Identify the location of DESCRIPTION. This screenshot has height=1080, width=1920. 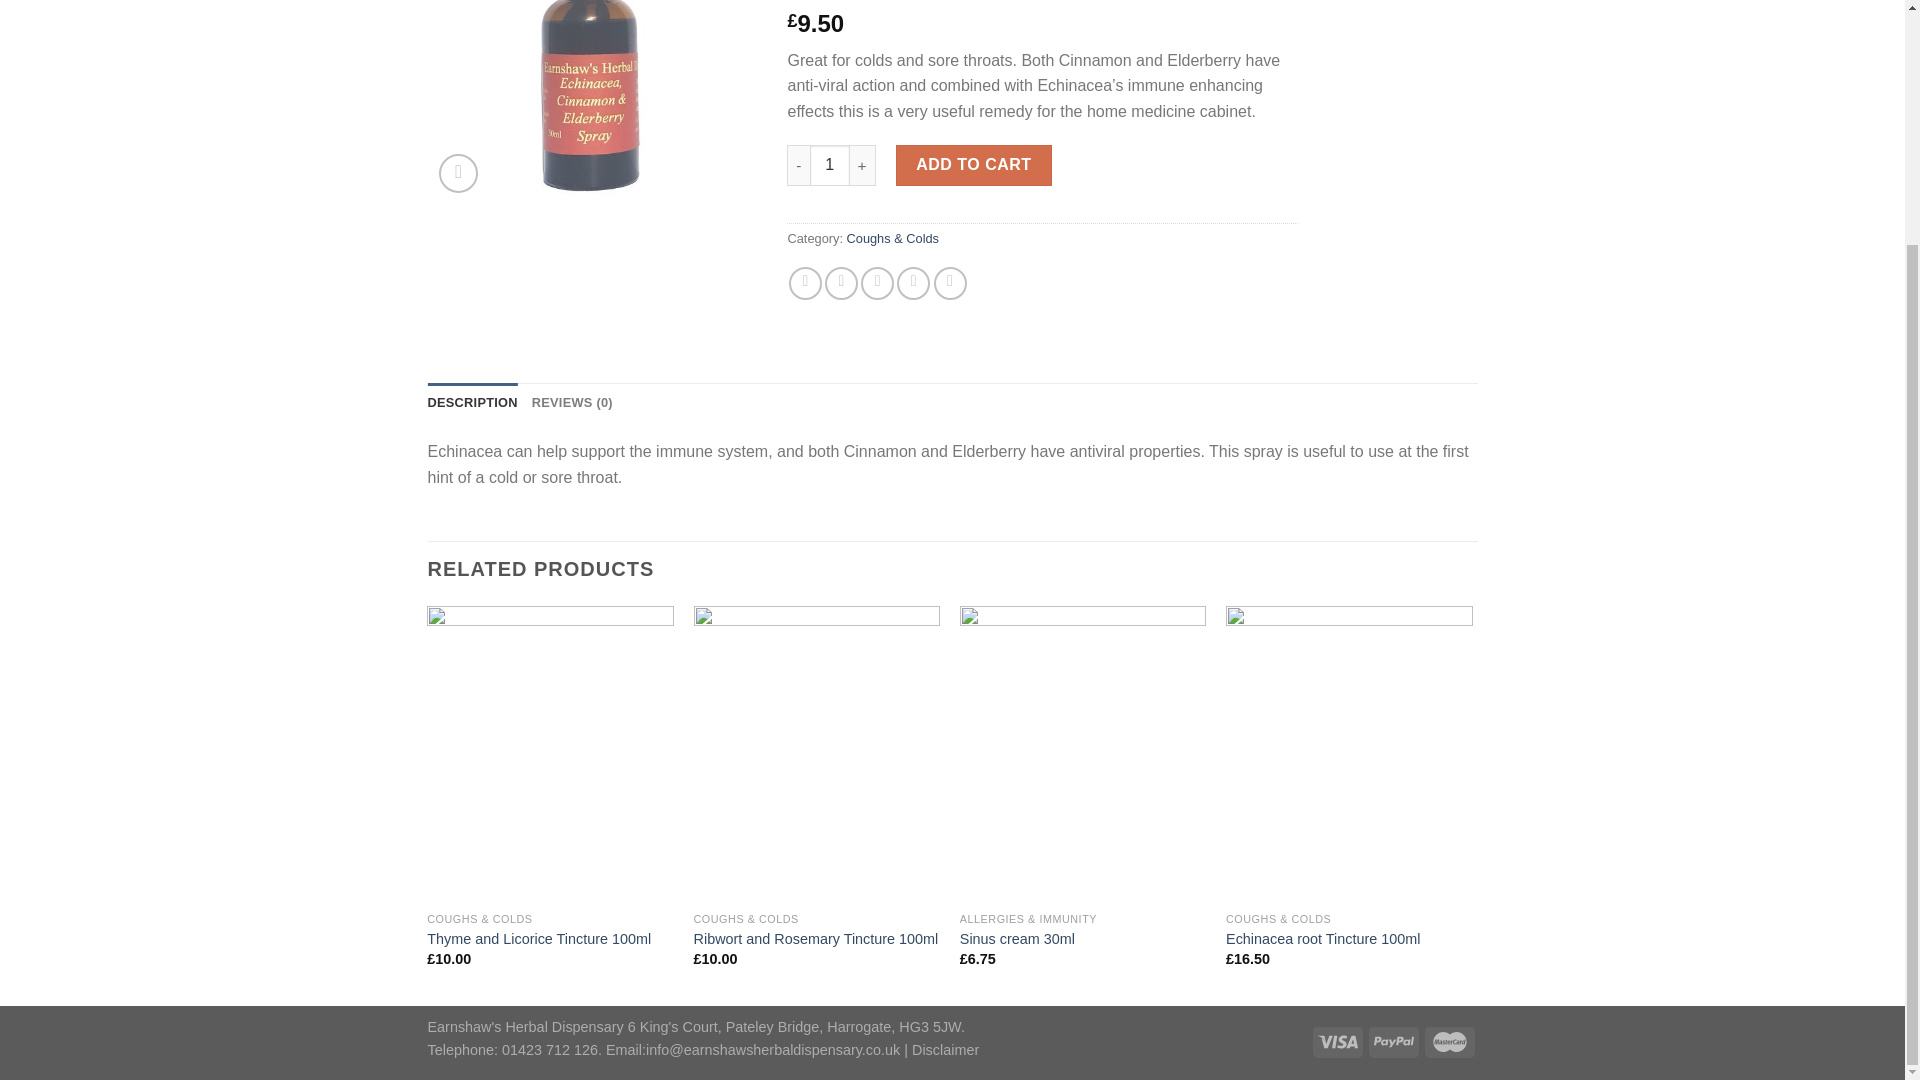
(473, 403).